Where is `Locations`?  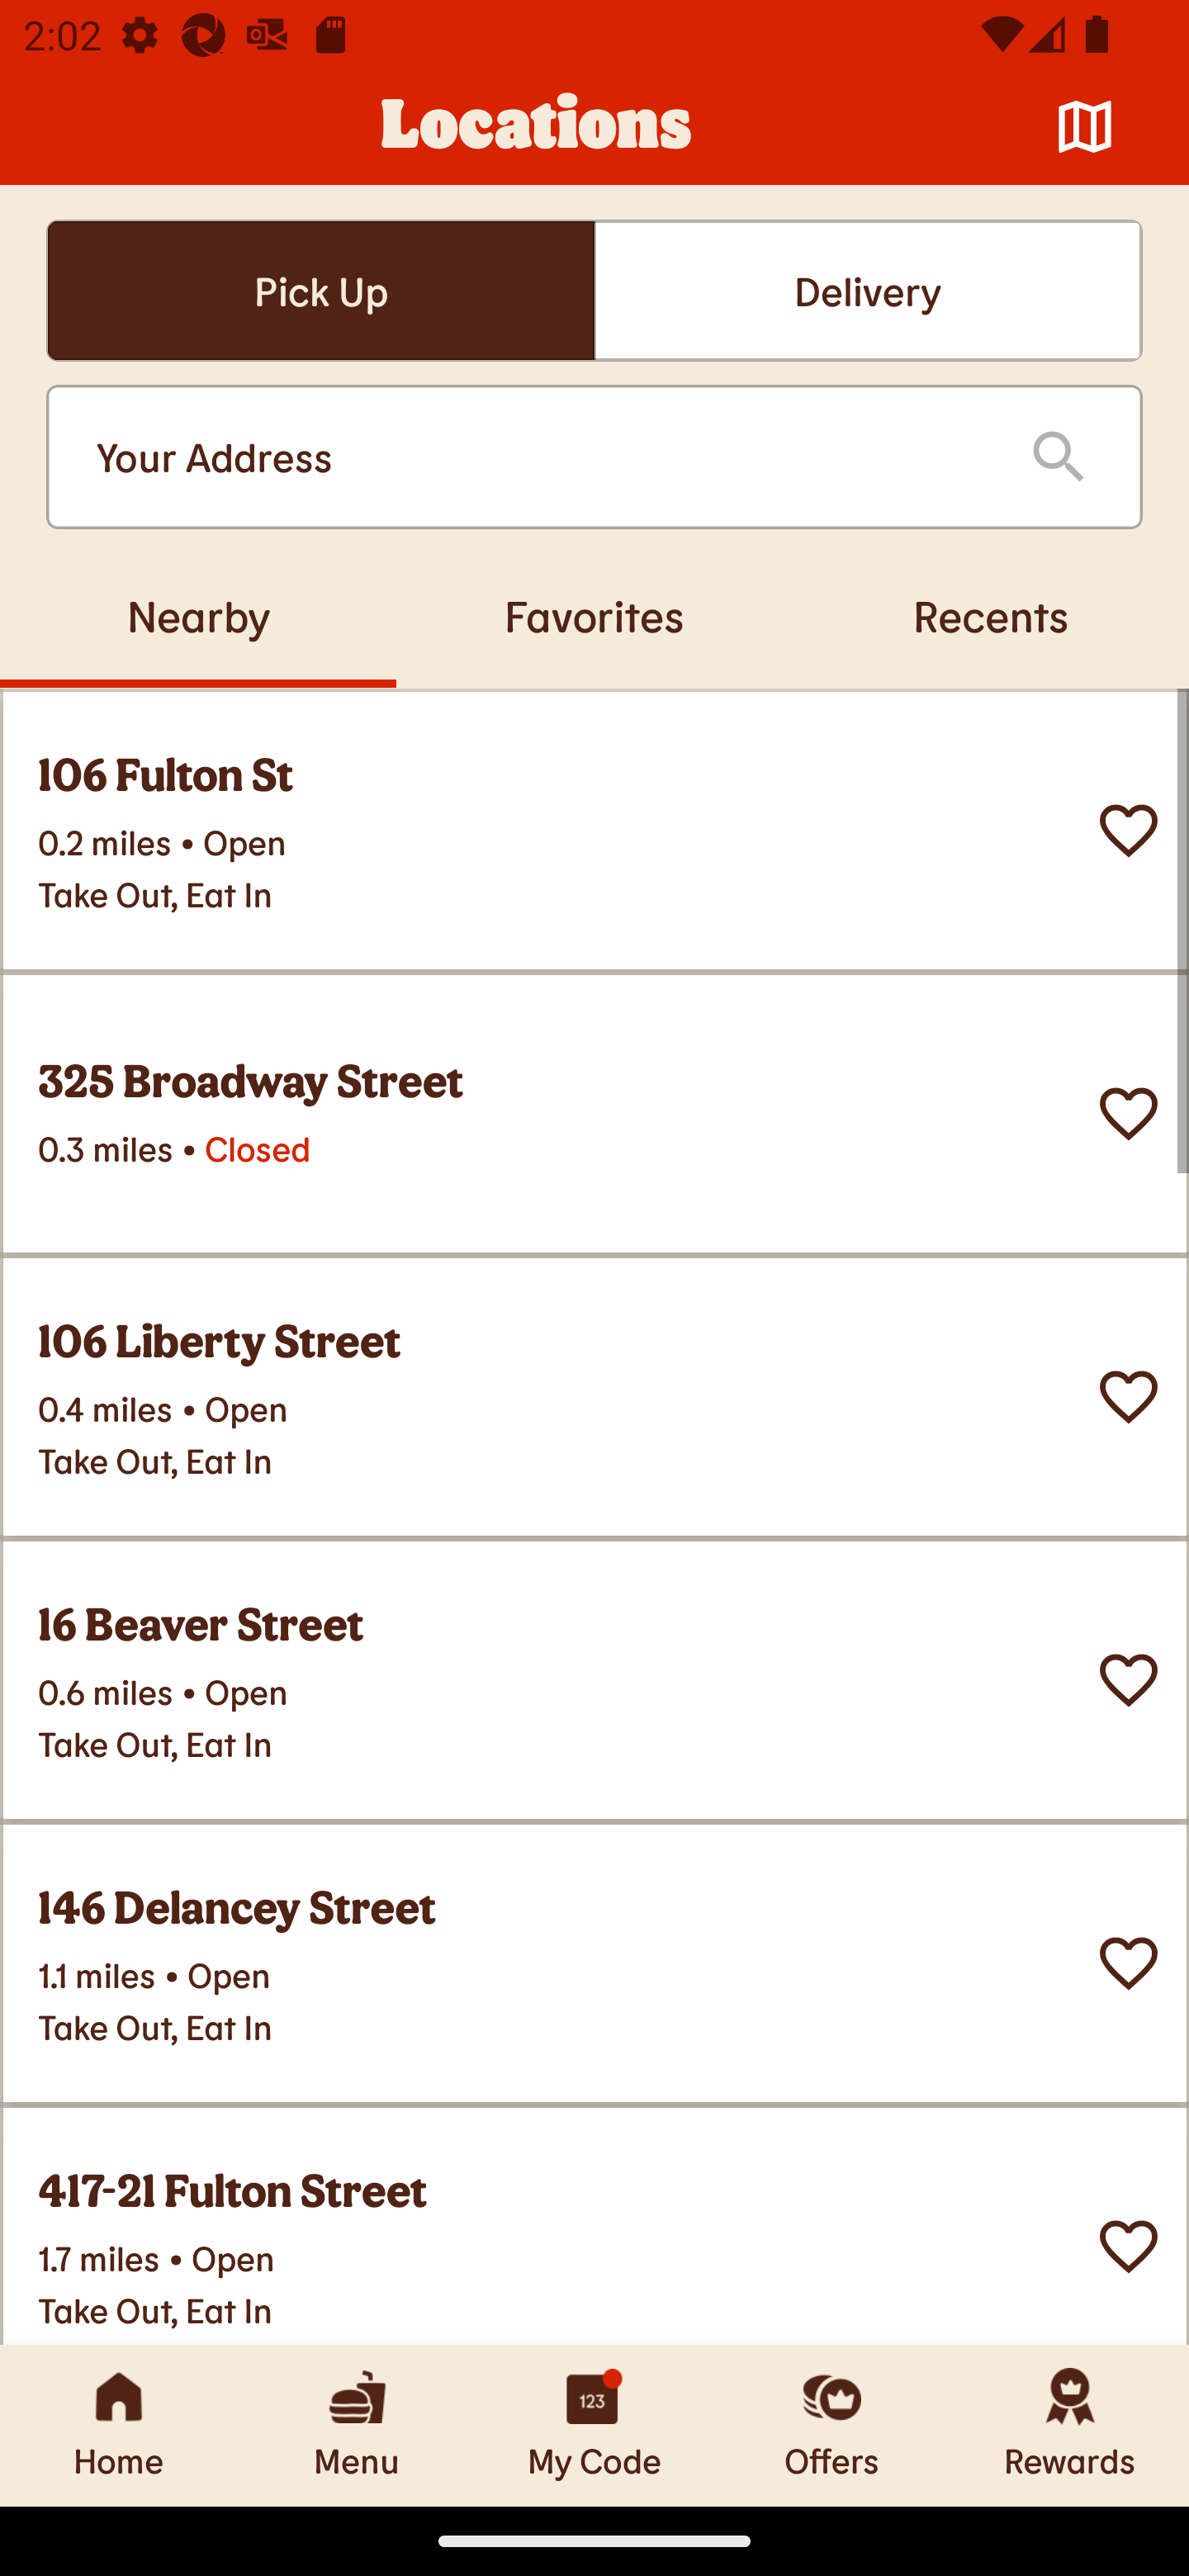
Locations is located at coordinates (537, 127).